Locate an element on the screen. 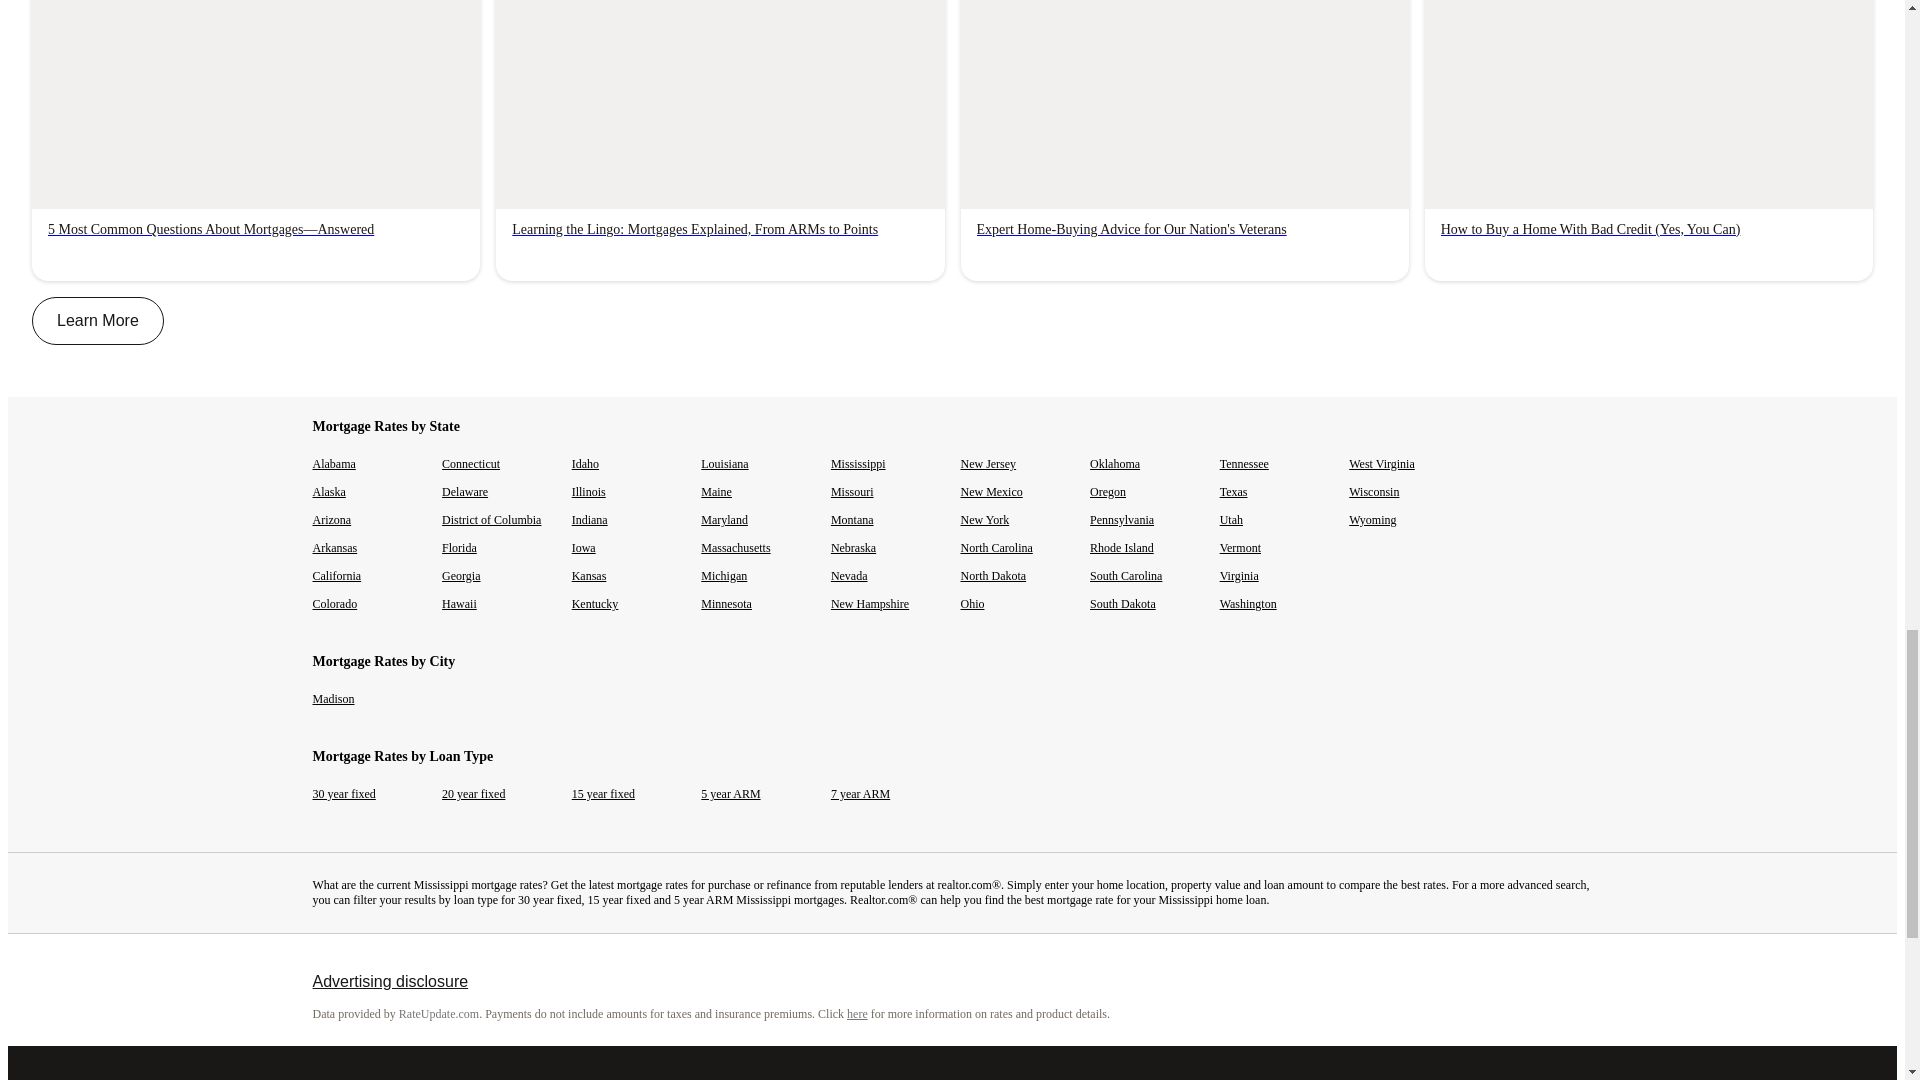  Alaska is located at coordinates (328, 491).